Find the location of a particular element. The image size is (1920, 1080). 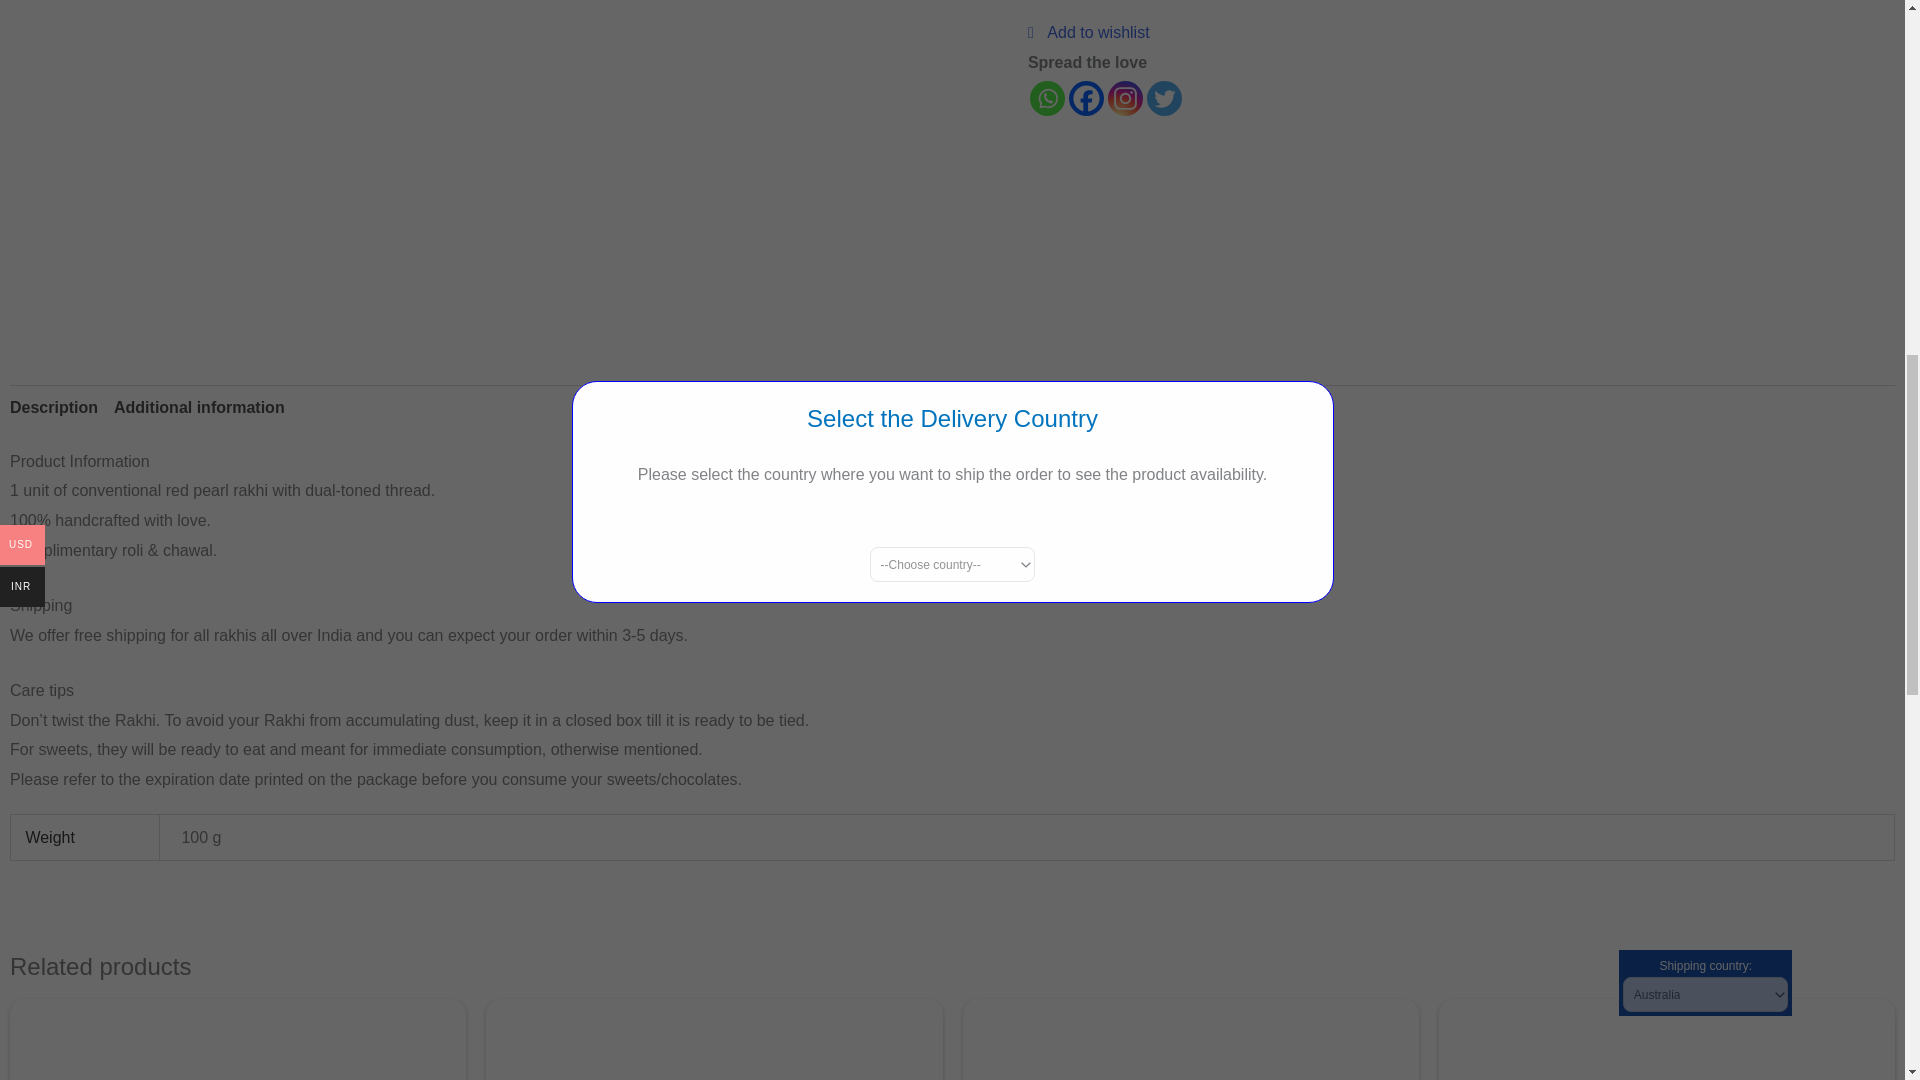

Metallic Gold Pearl Rakhi With Designer Thread is located at coordinates (714, 1040).